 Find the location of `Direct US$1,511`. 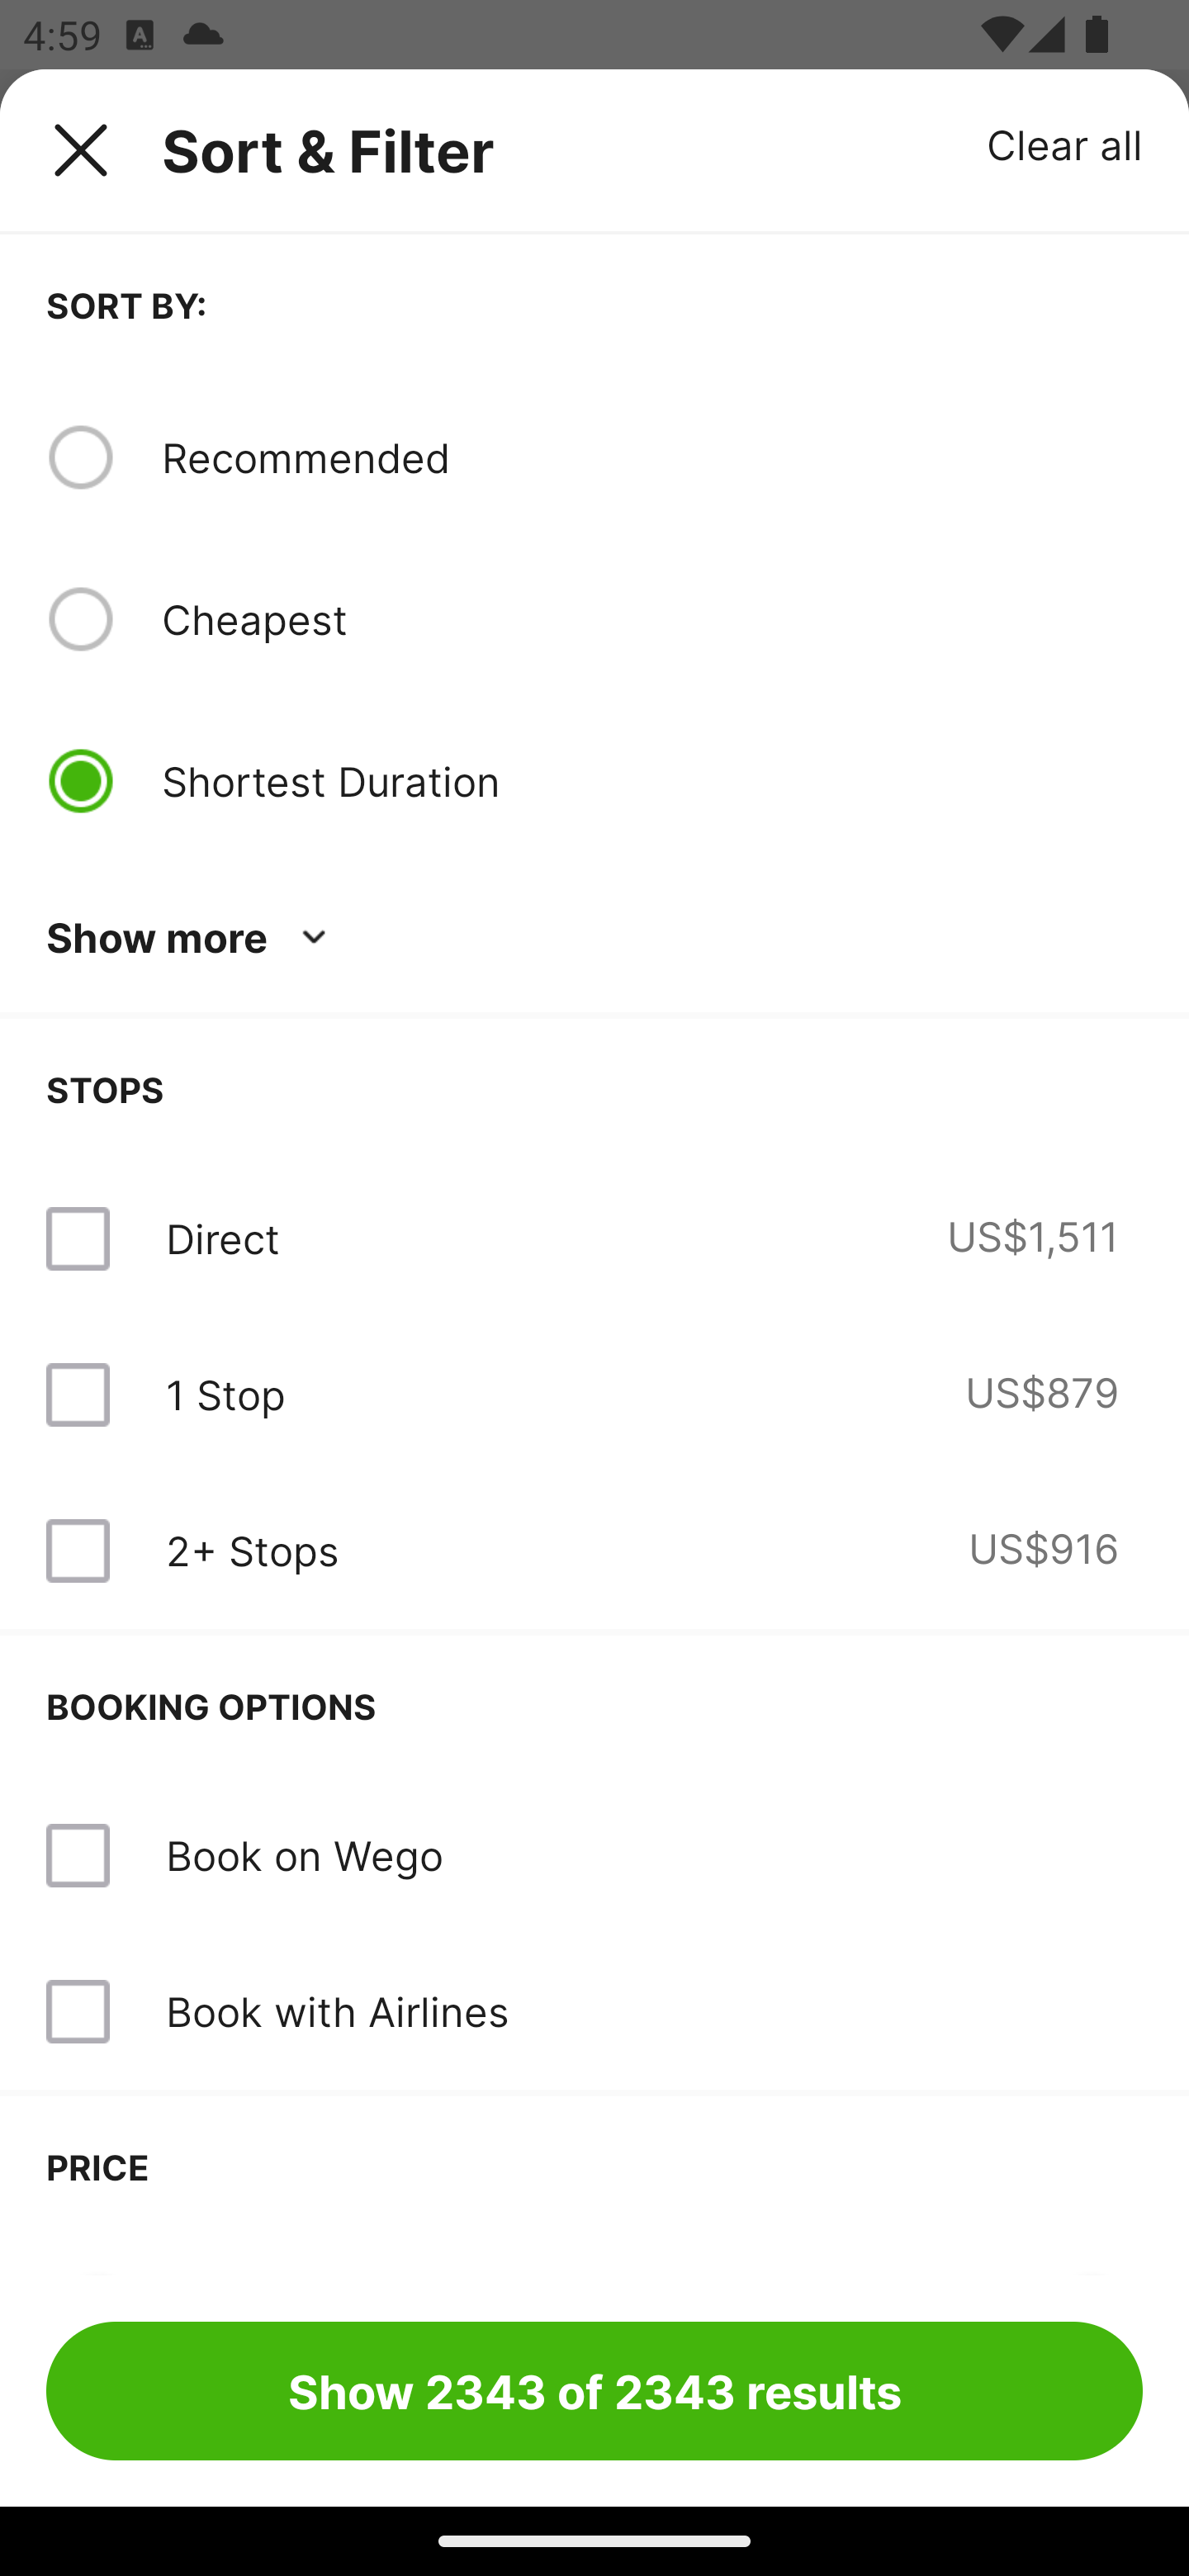

Direct US$1,511 is located at coordinates (594, 1238).